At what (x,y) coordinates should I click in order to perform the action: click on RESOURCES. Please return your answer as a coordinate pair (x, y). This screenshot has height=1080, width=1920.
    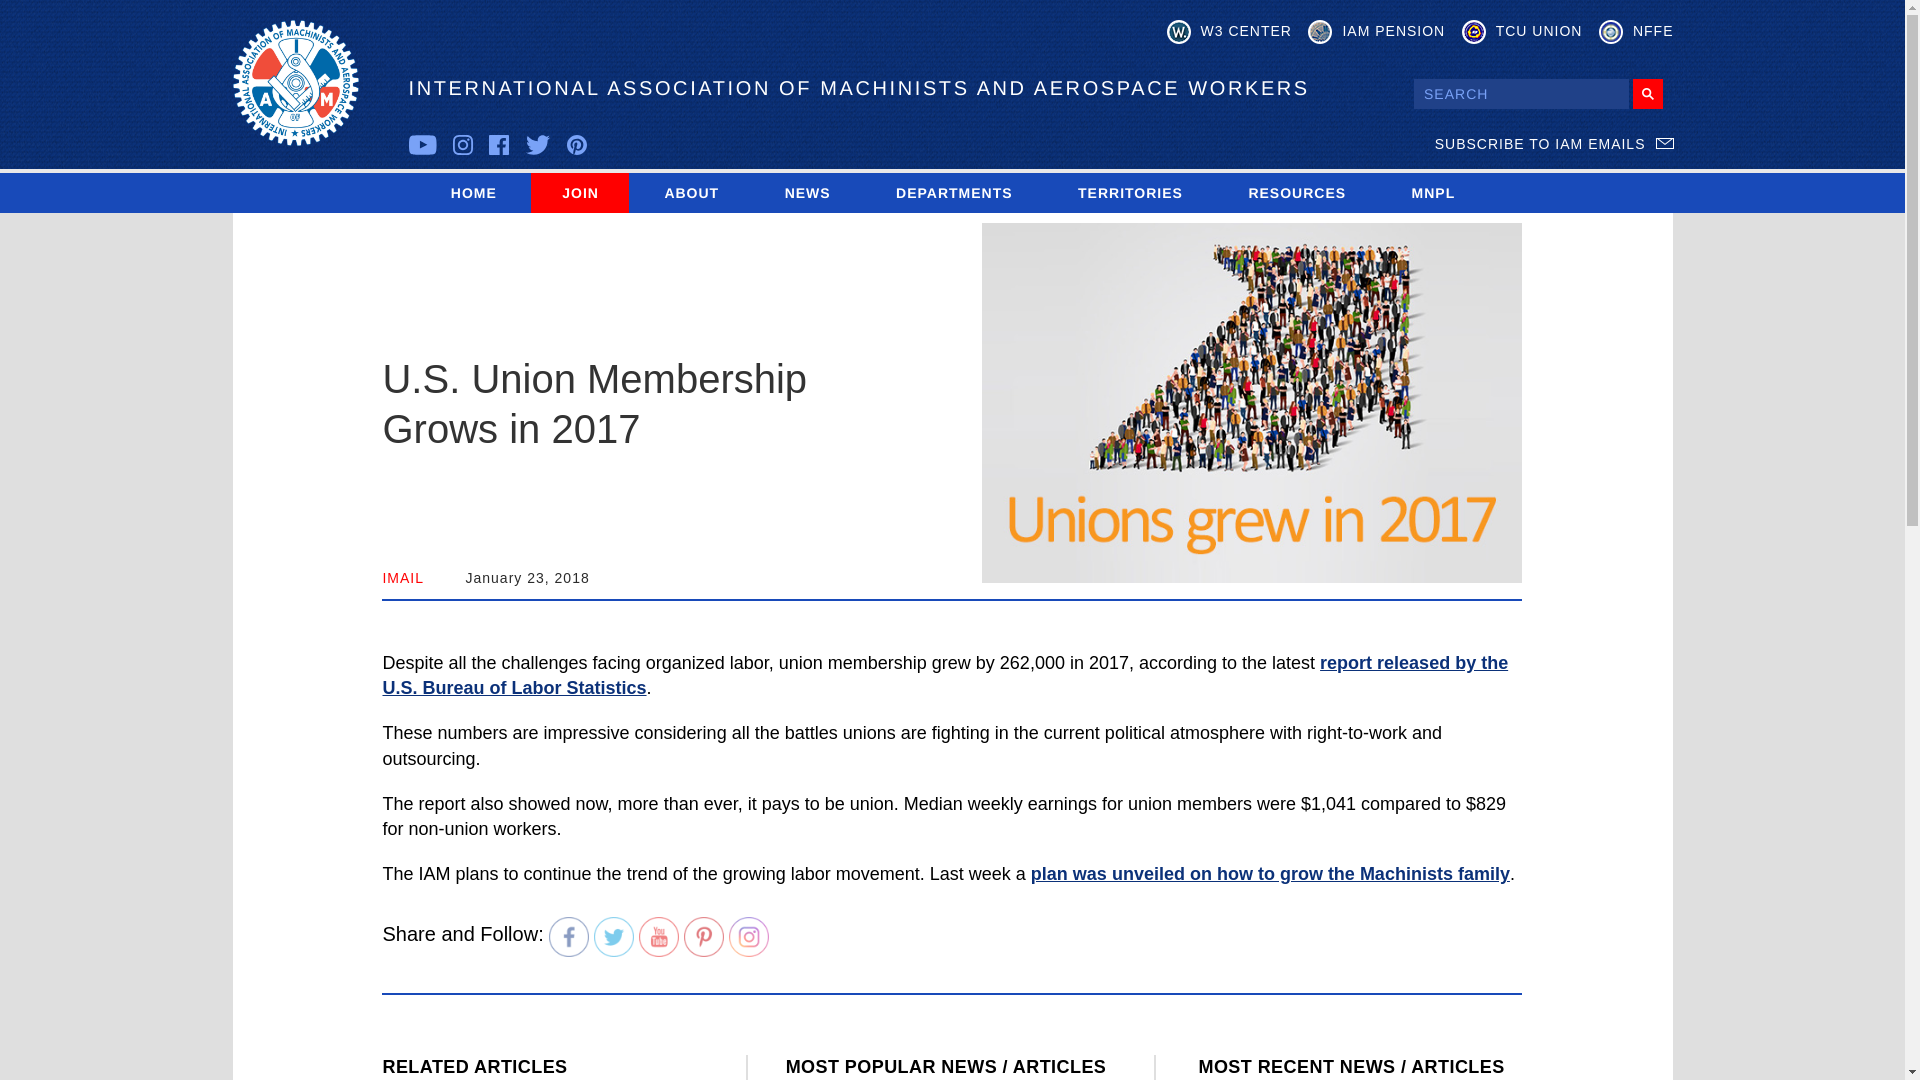
    Looking at the image, I should click on (1296, 192).